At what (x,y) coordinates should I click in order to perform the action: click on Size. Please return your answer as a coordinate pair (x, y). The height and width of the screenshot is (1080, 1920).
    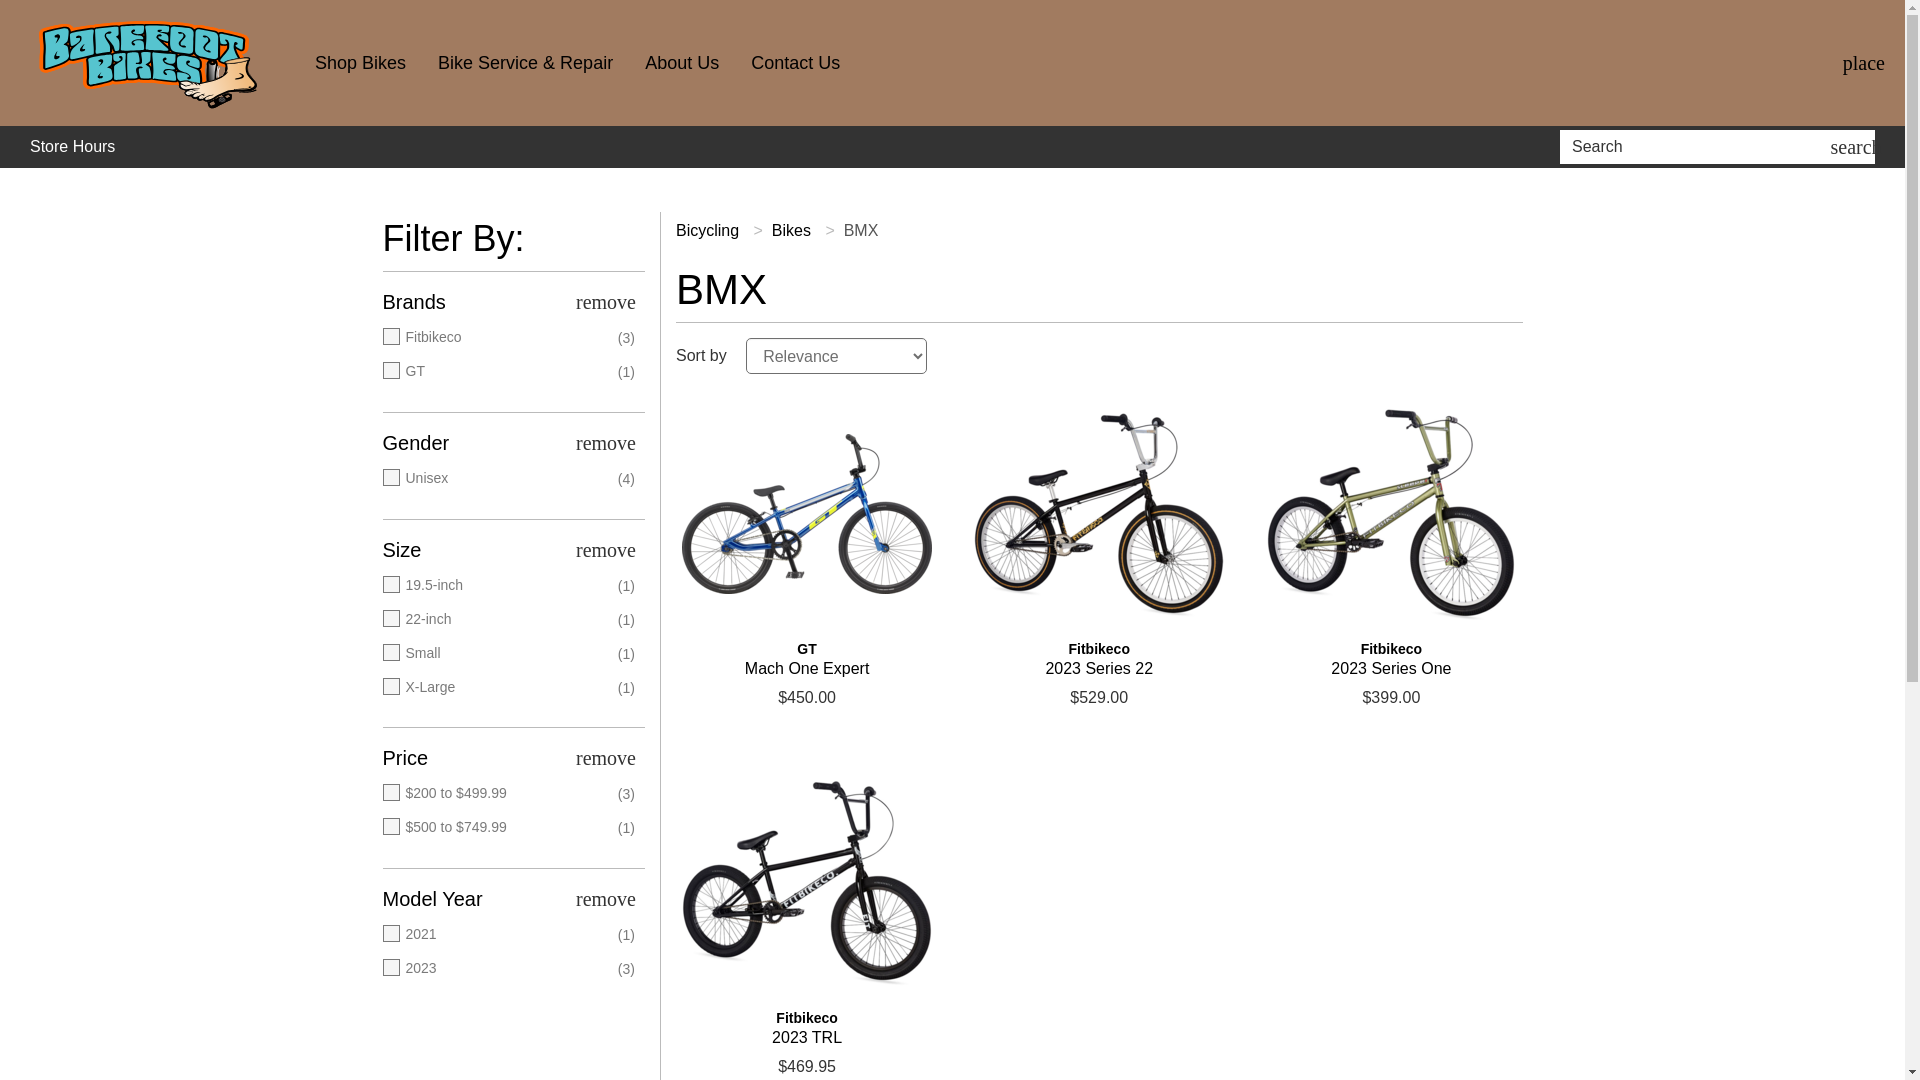
    Looking at the image, I should click on (510, 550).